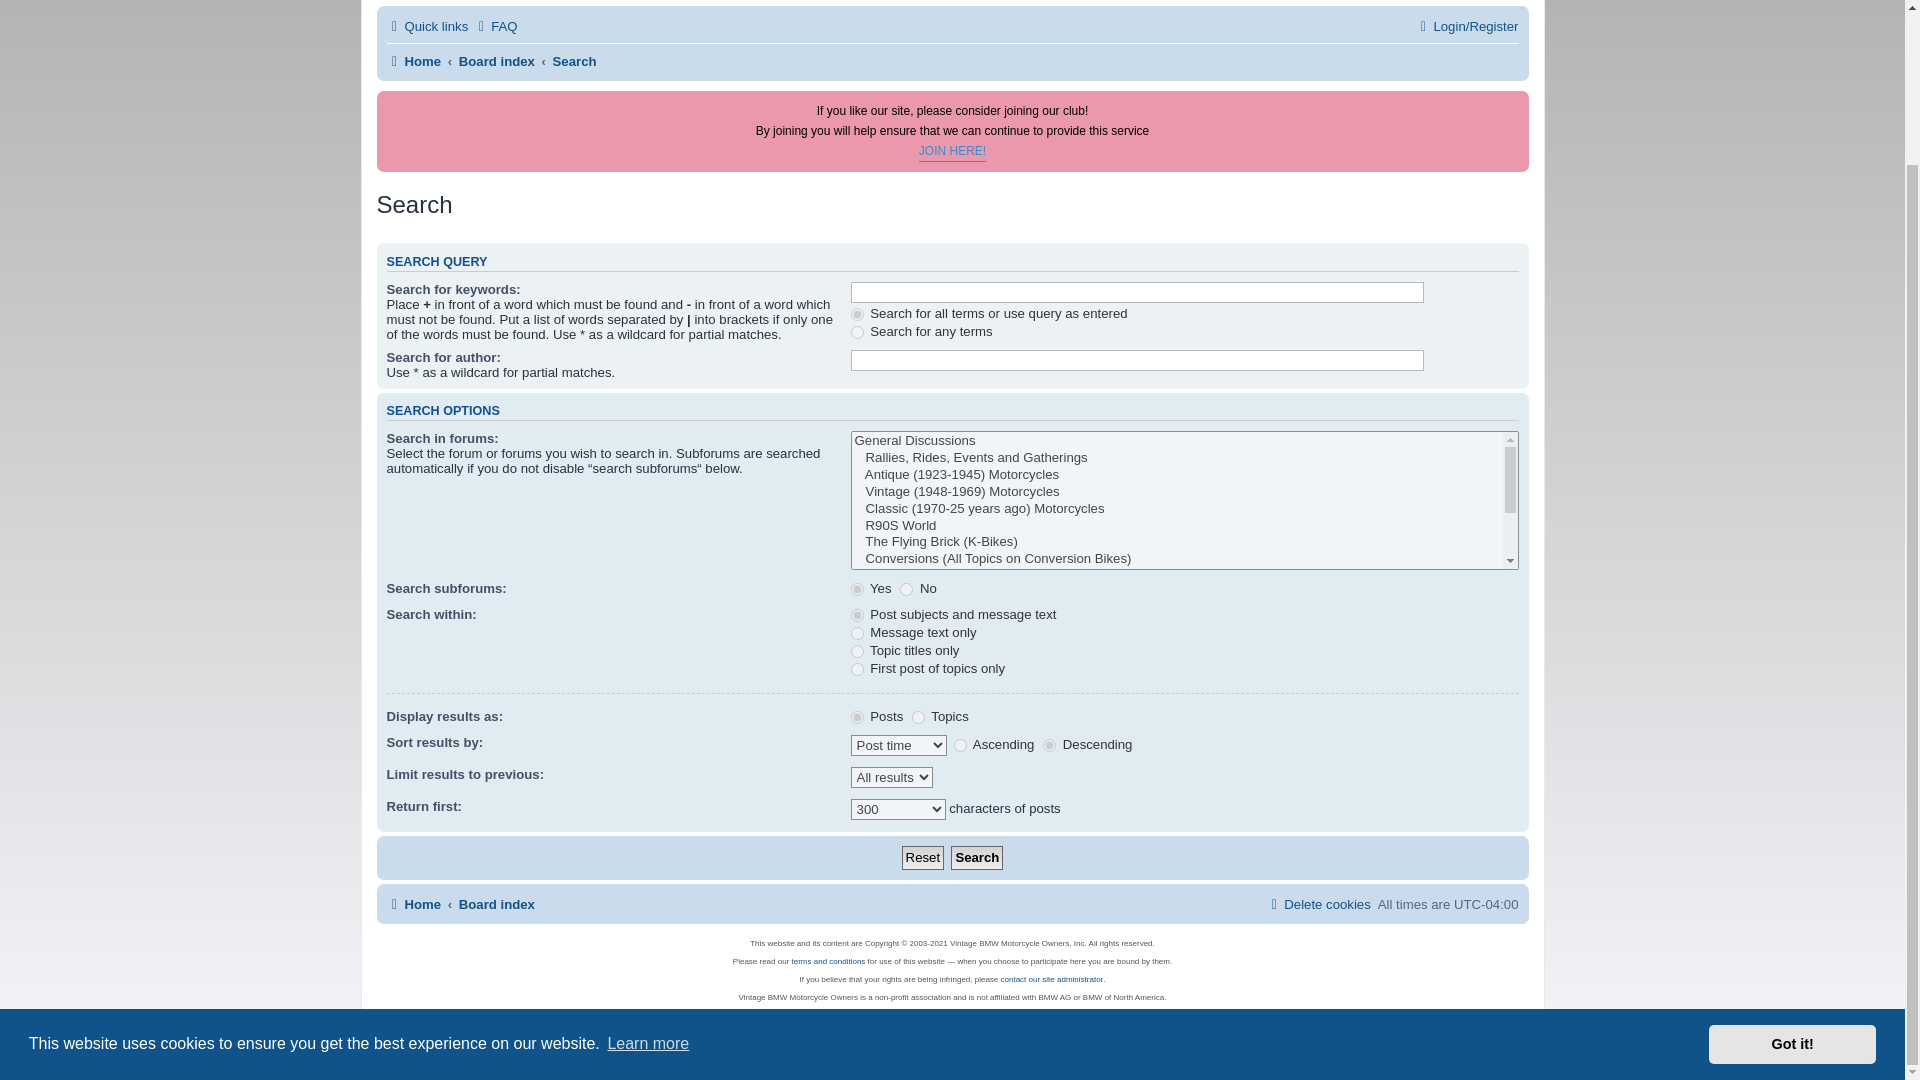 This screenshot has height=1080, width=1920. Describe the element at coordinates (960, 744) in the screenshot. I see `a` at that location.